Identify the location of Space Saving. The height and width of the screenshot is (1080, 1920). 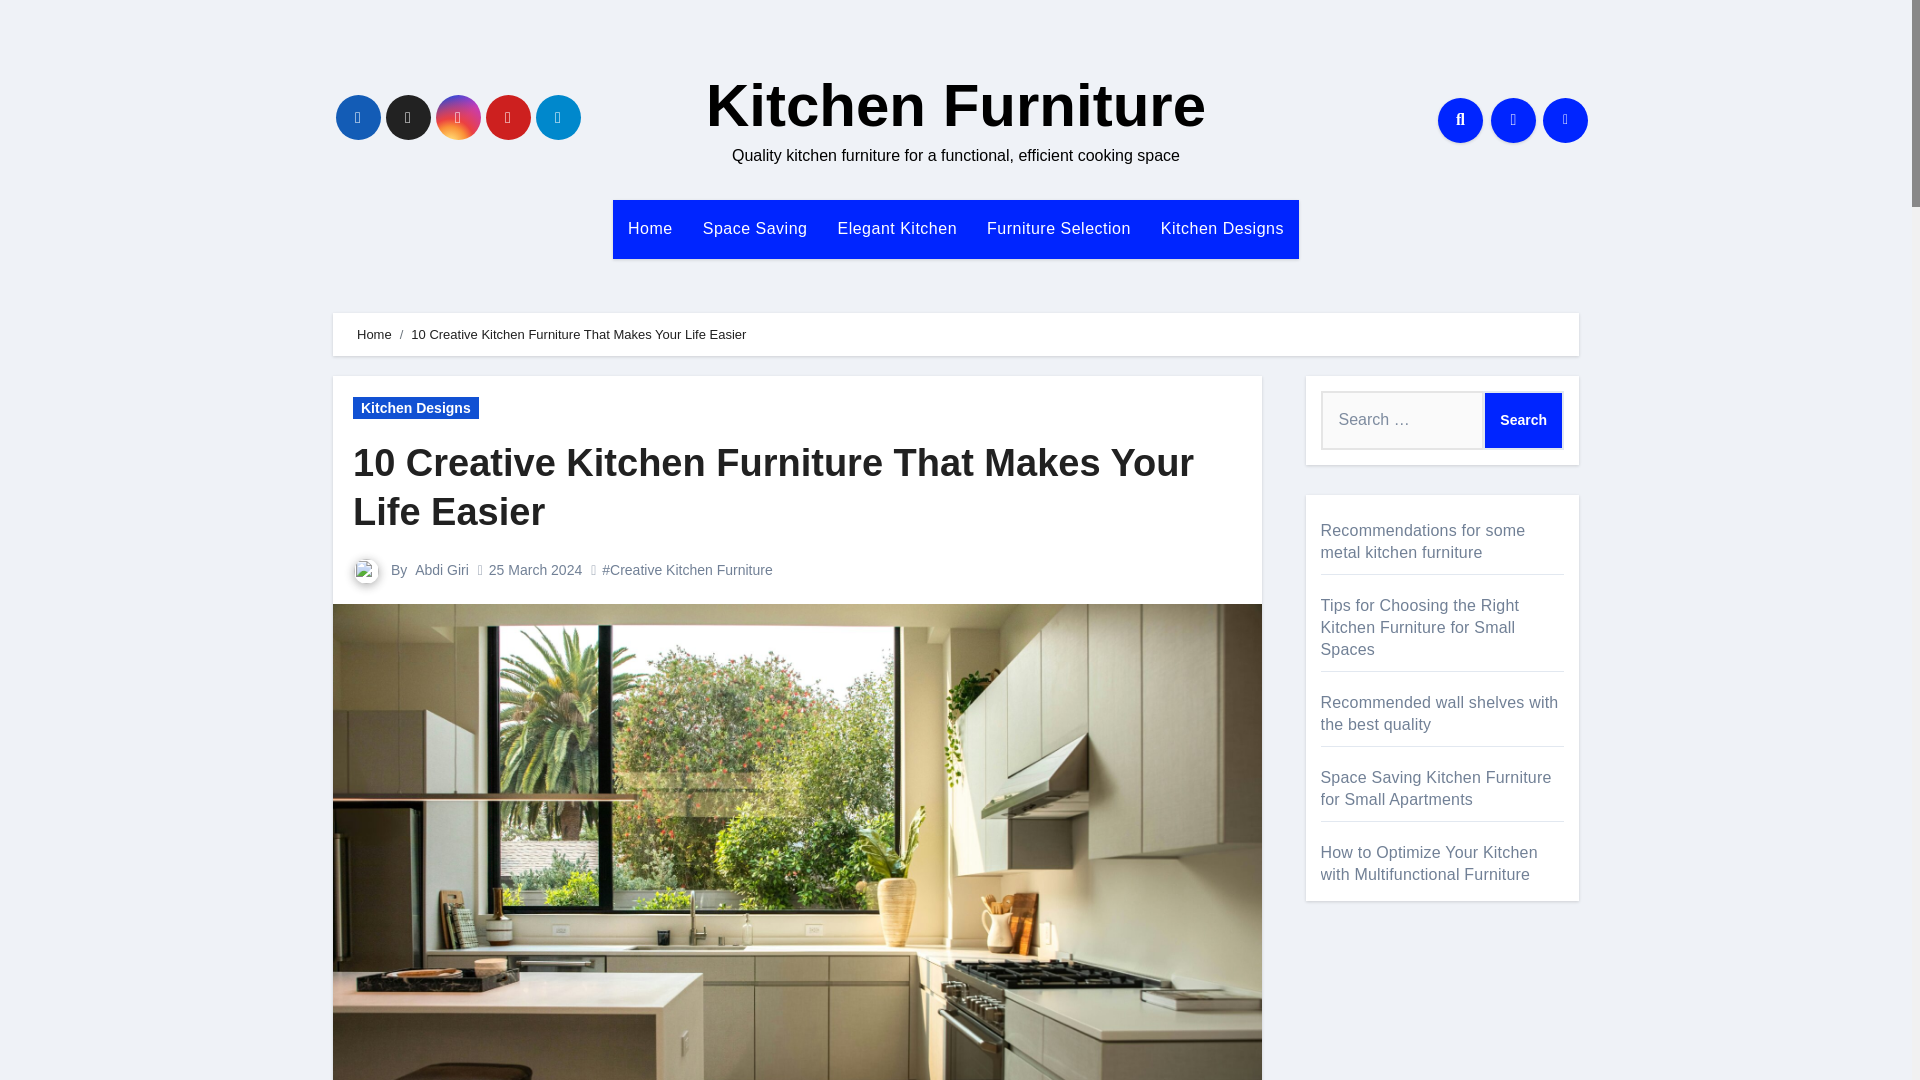
(755, 228).